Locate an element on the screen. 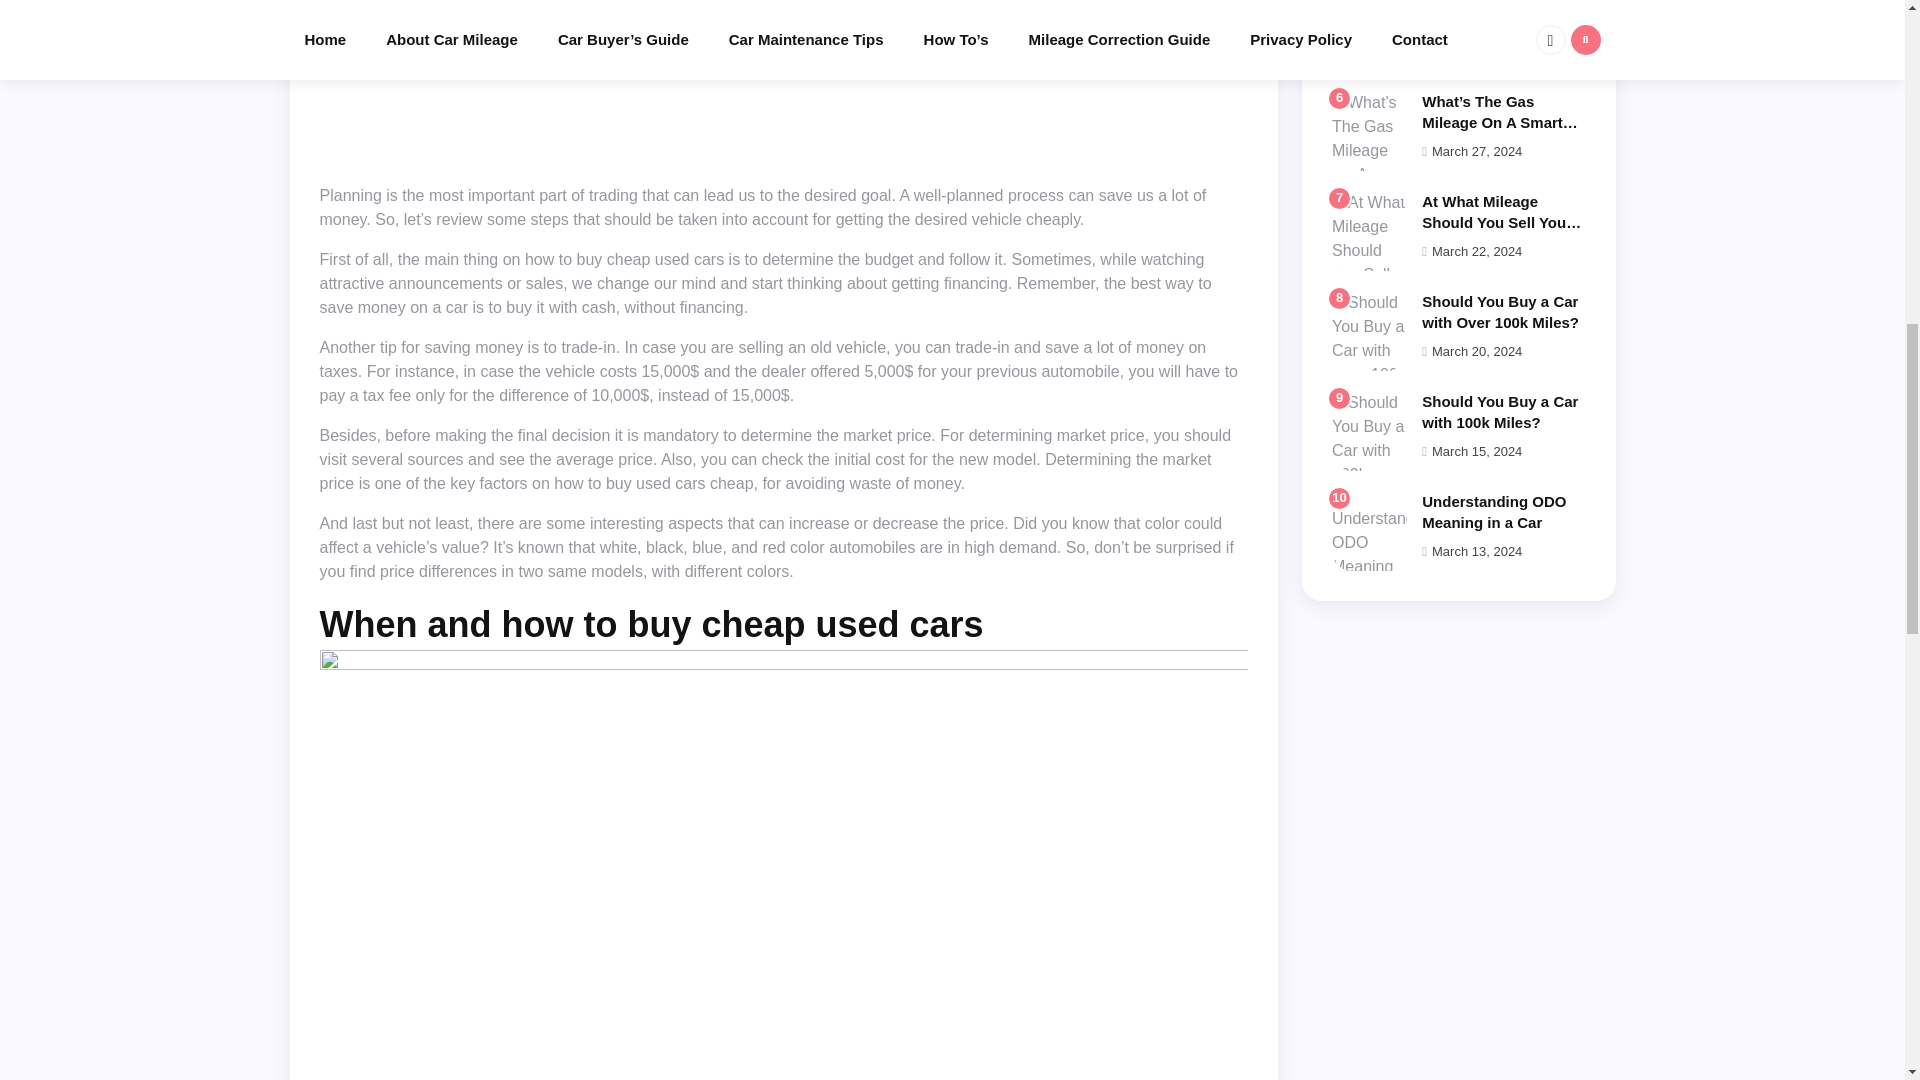 The width and height of the screenshot is (1920, 1080). Should You Buy a Car with 100k Miles? is located at coordinates (1500, 412).